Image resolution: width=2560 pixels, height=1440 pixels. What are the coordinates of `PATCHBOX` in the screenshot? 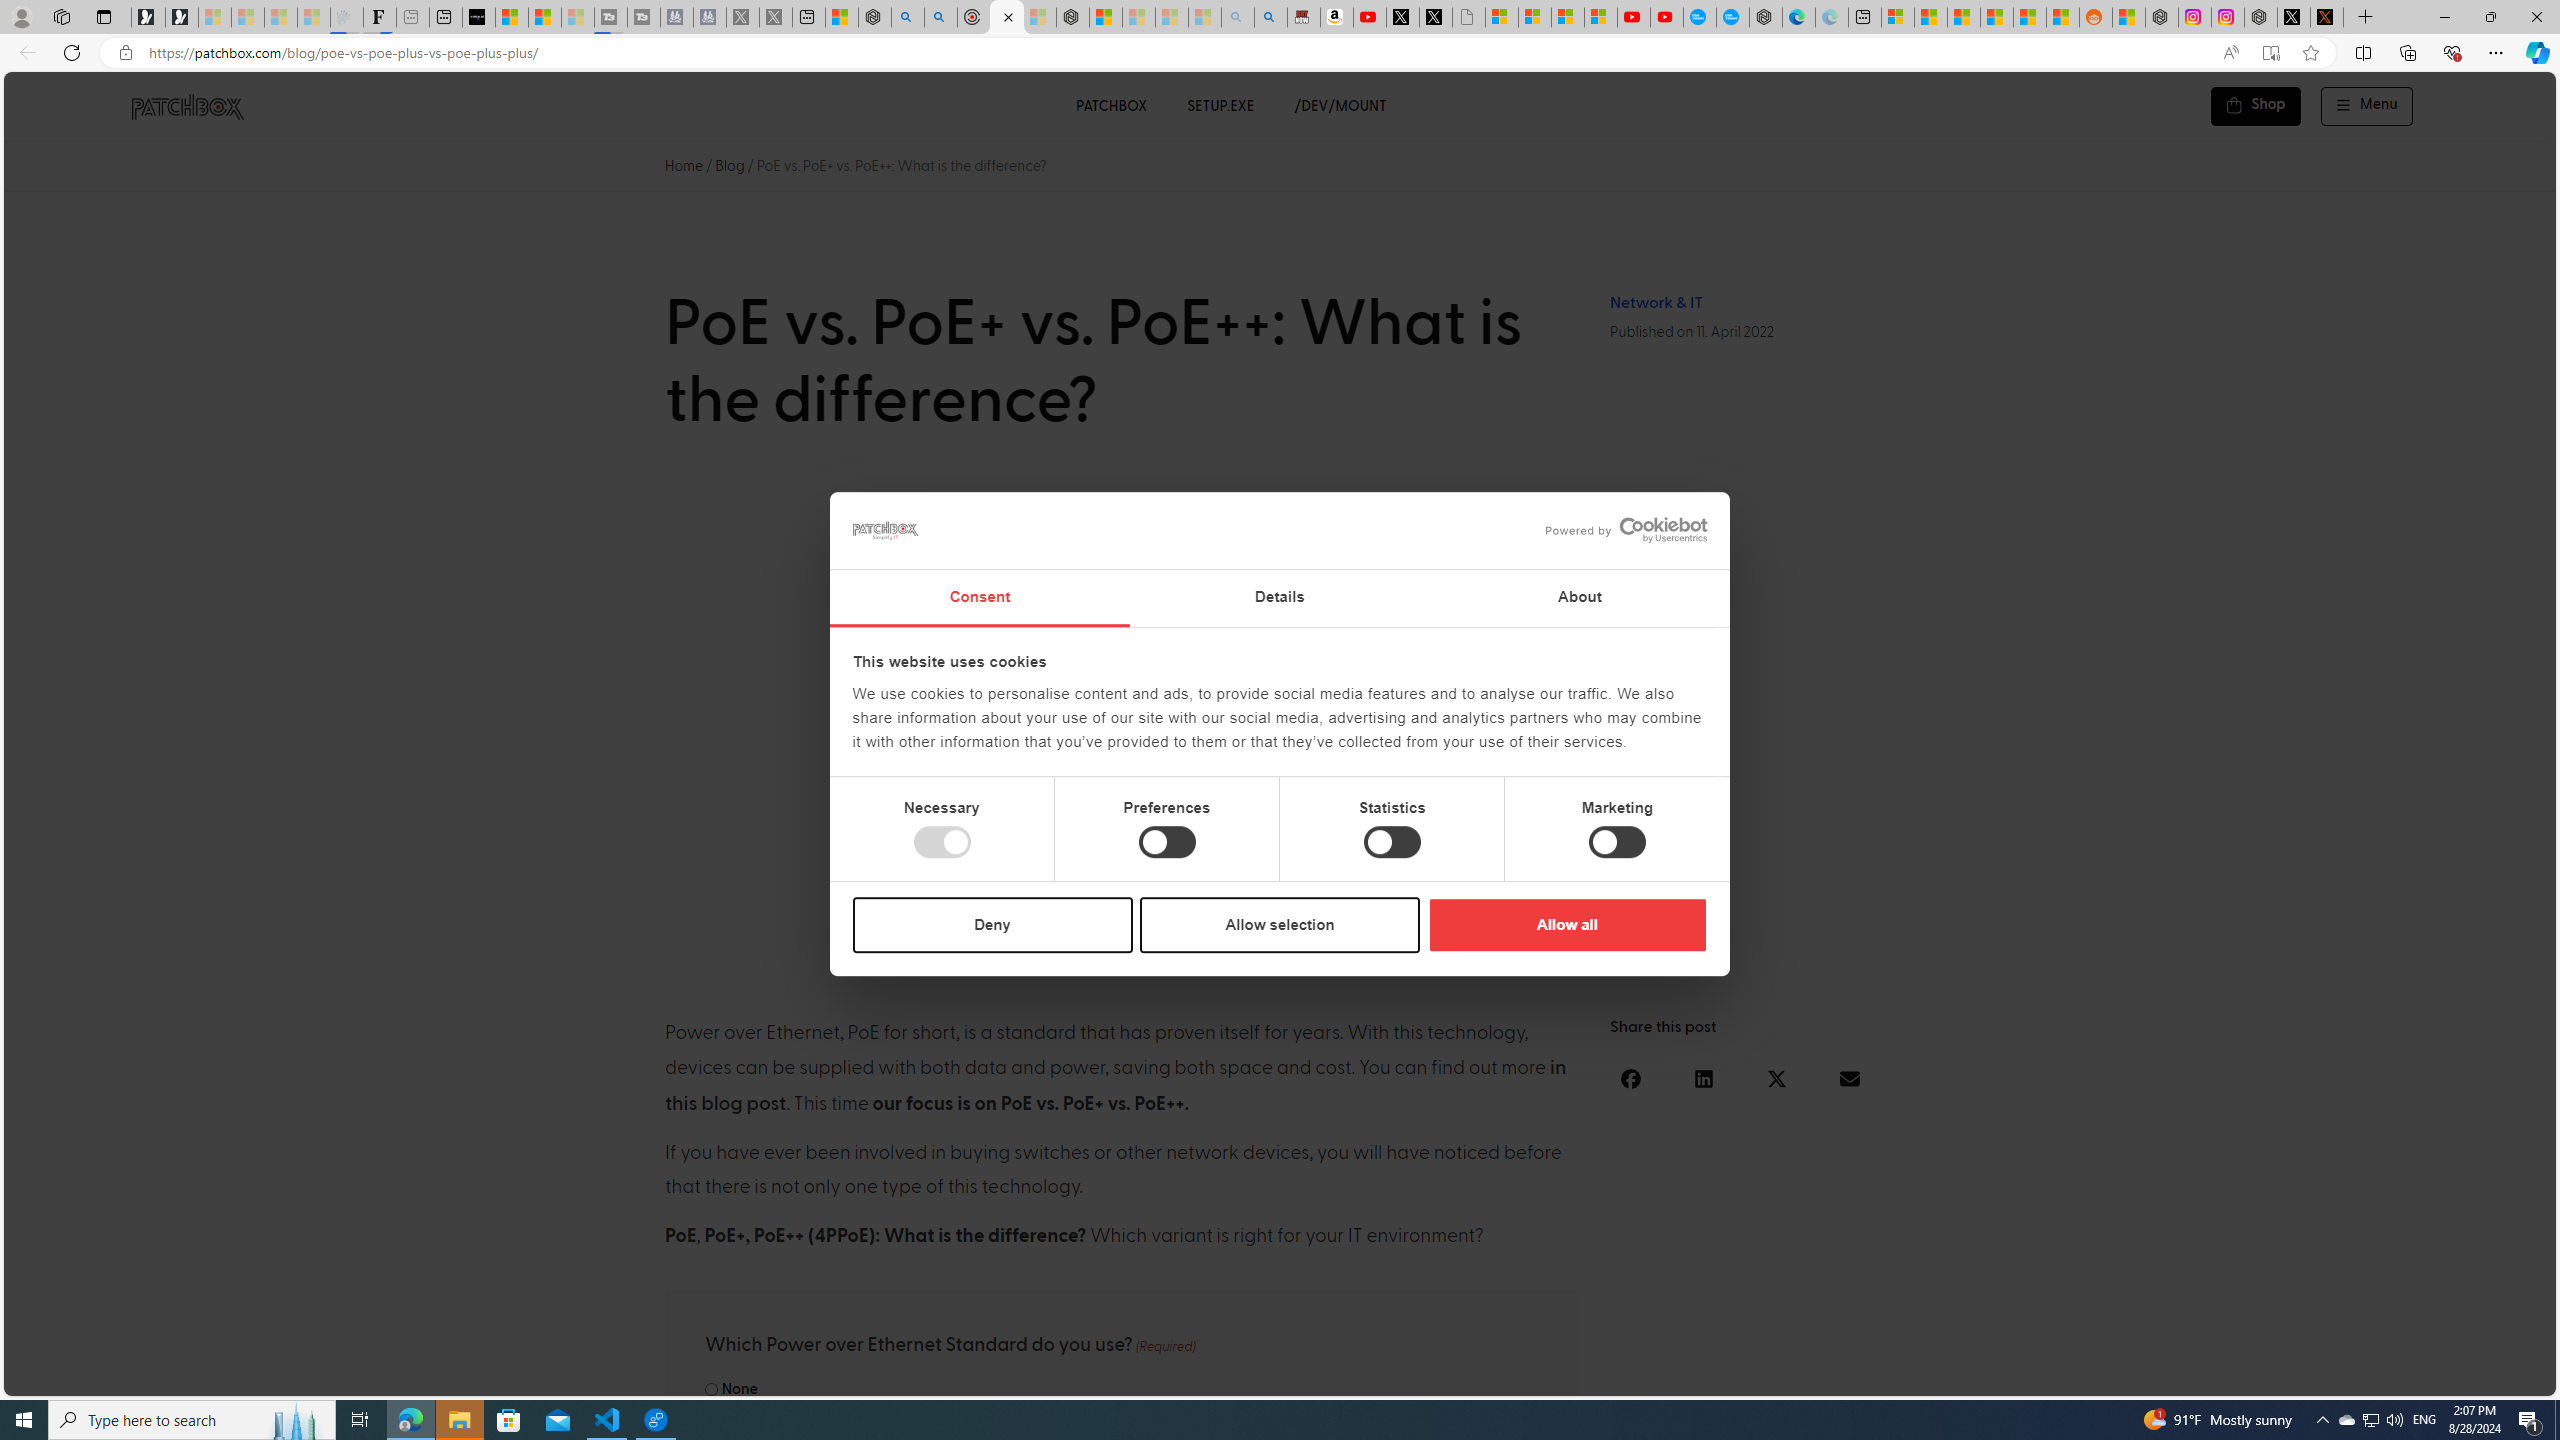 It's located at (1110, 106).